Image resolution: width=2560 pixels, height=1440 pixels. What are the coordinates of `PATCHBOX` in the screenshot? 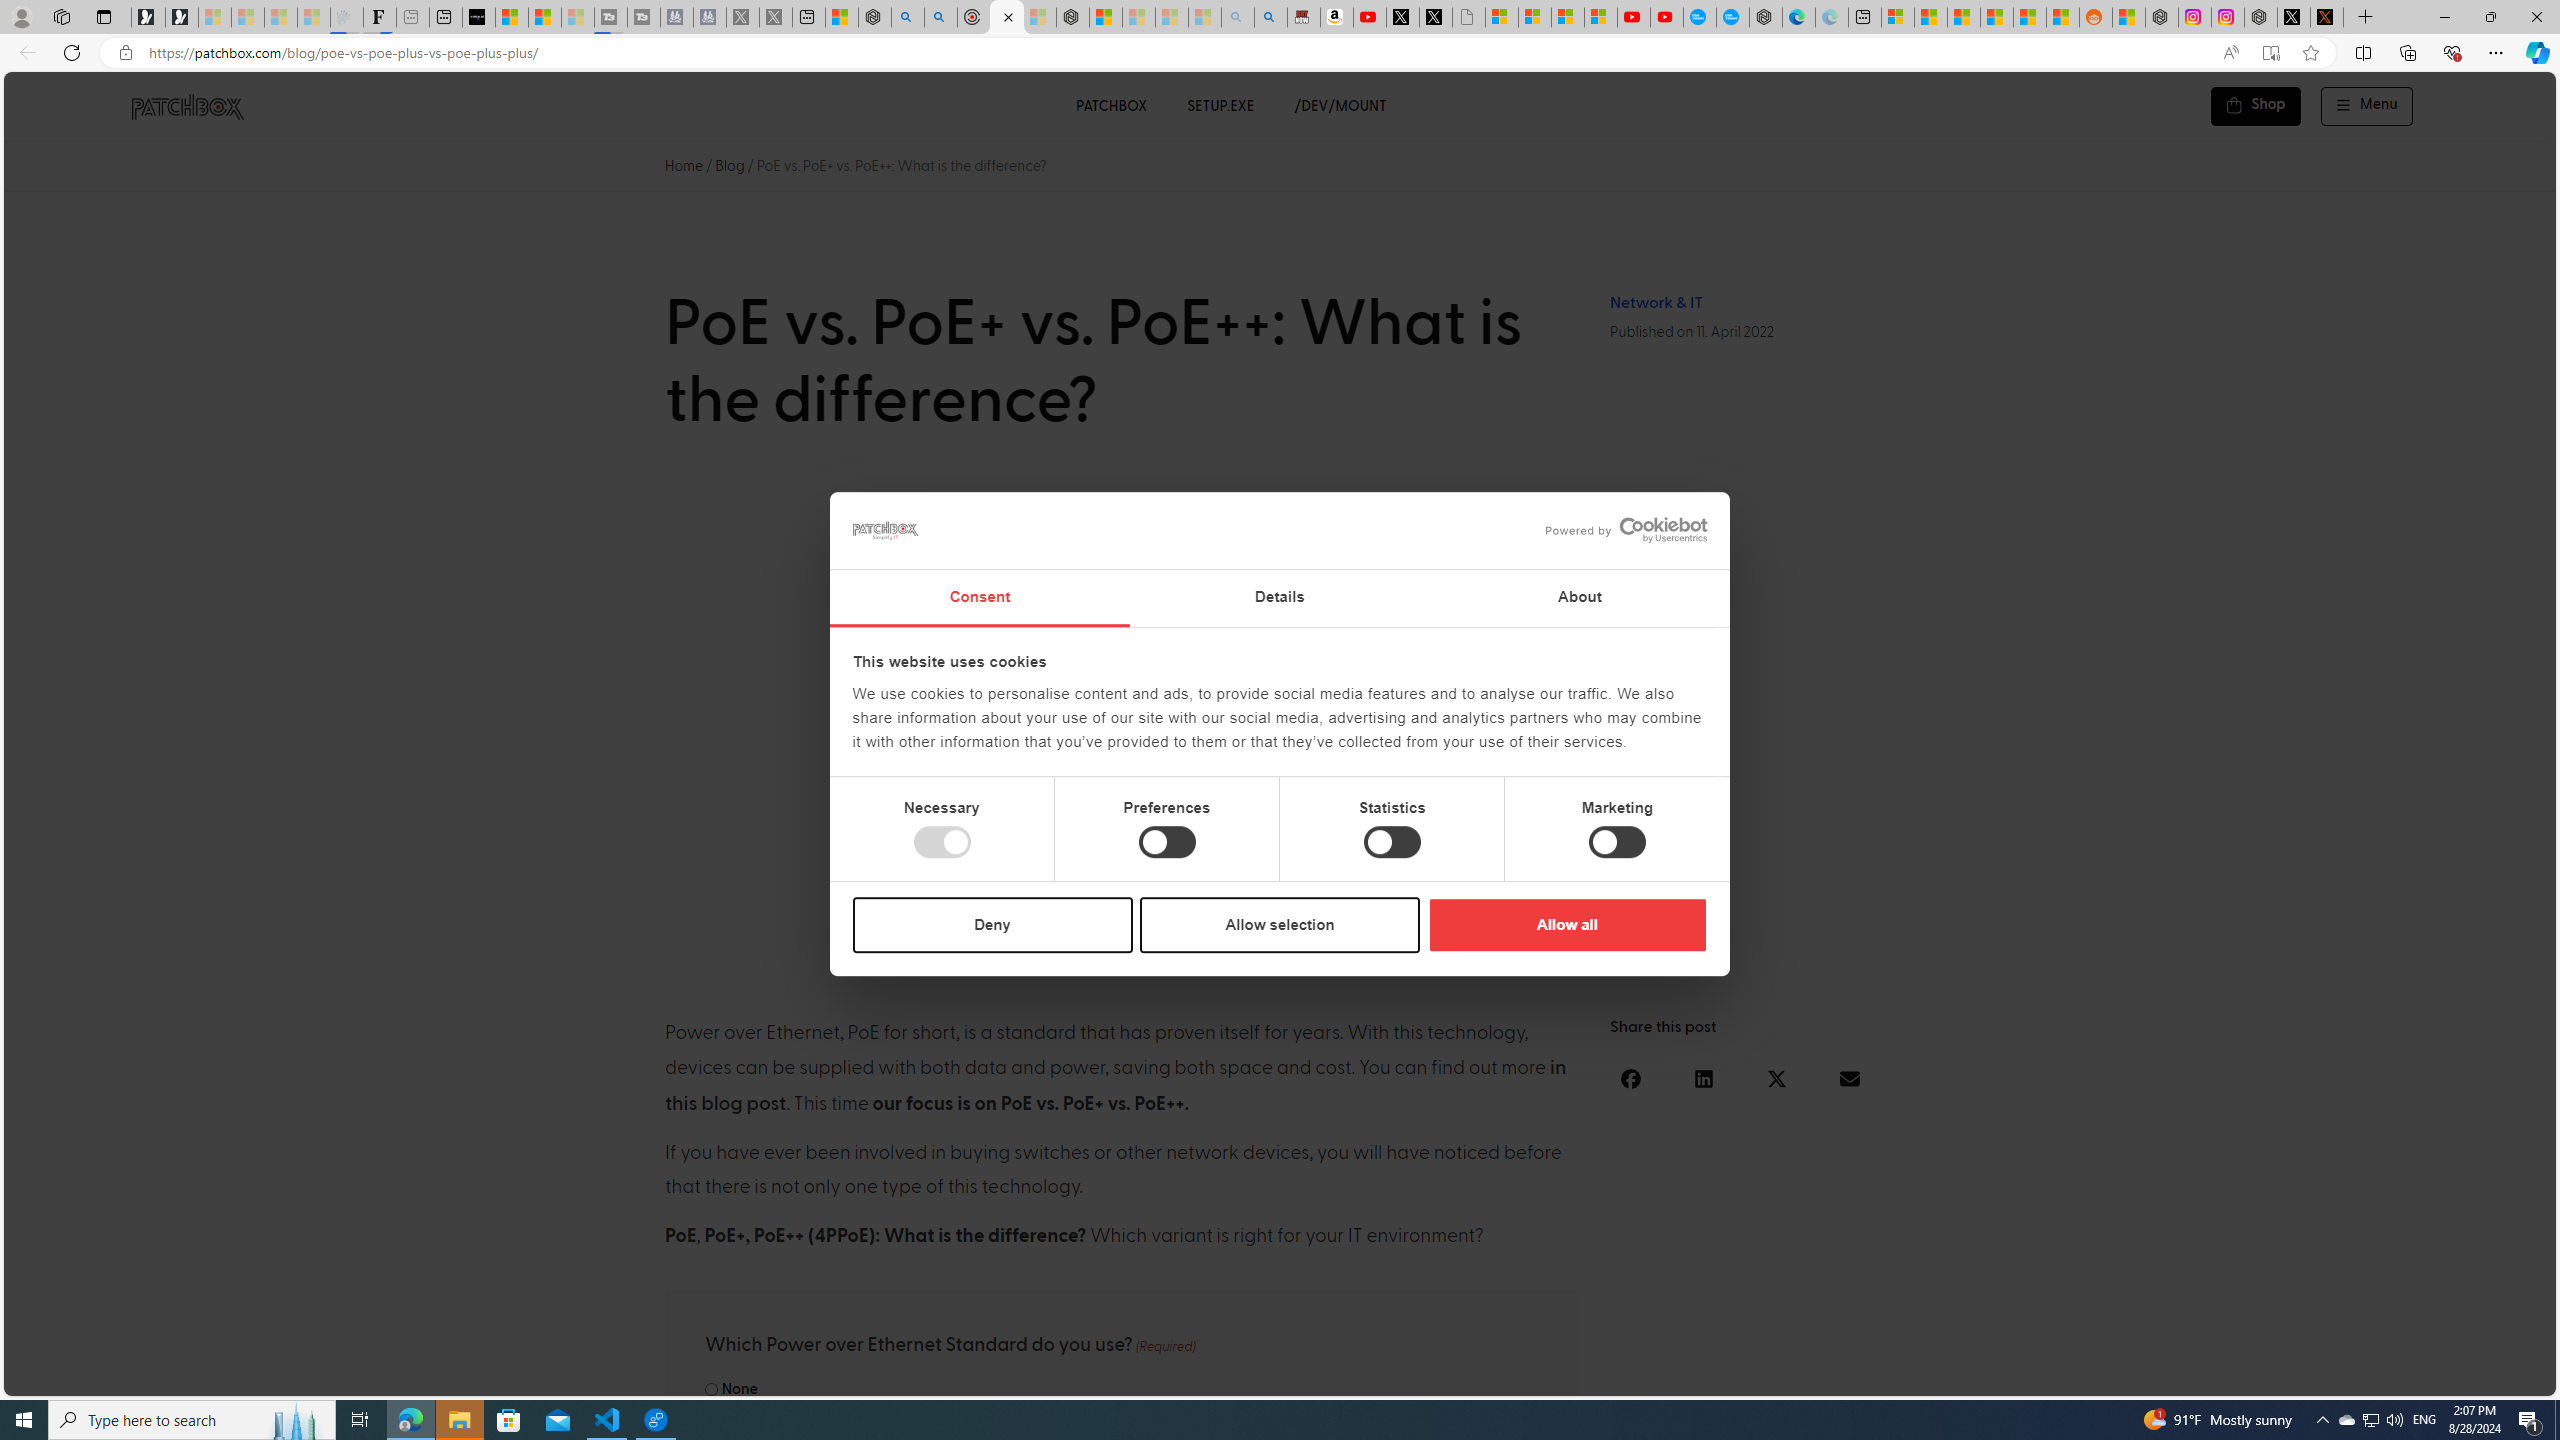 It's located at (1110, 106).